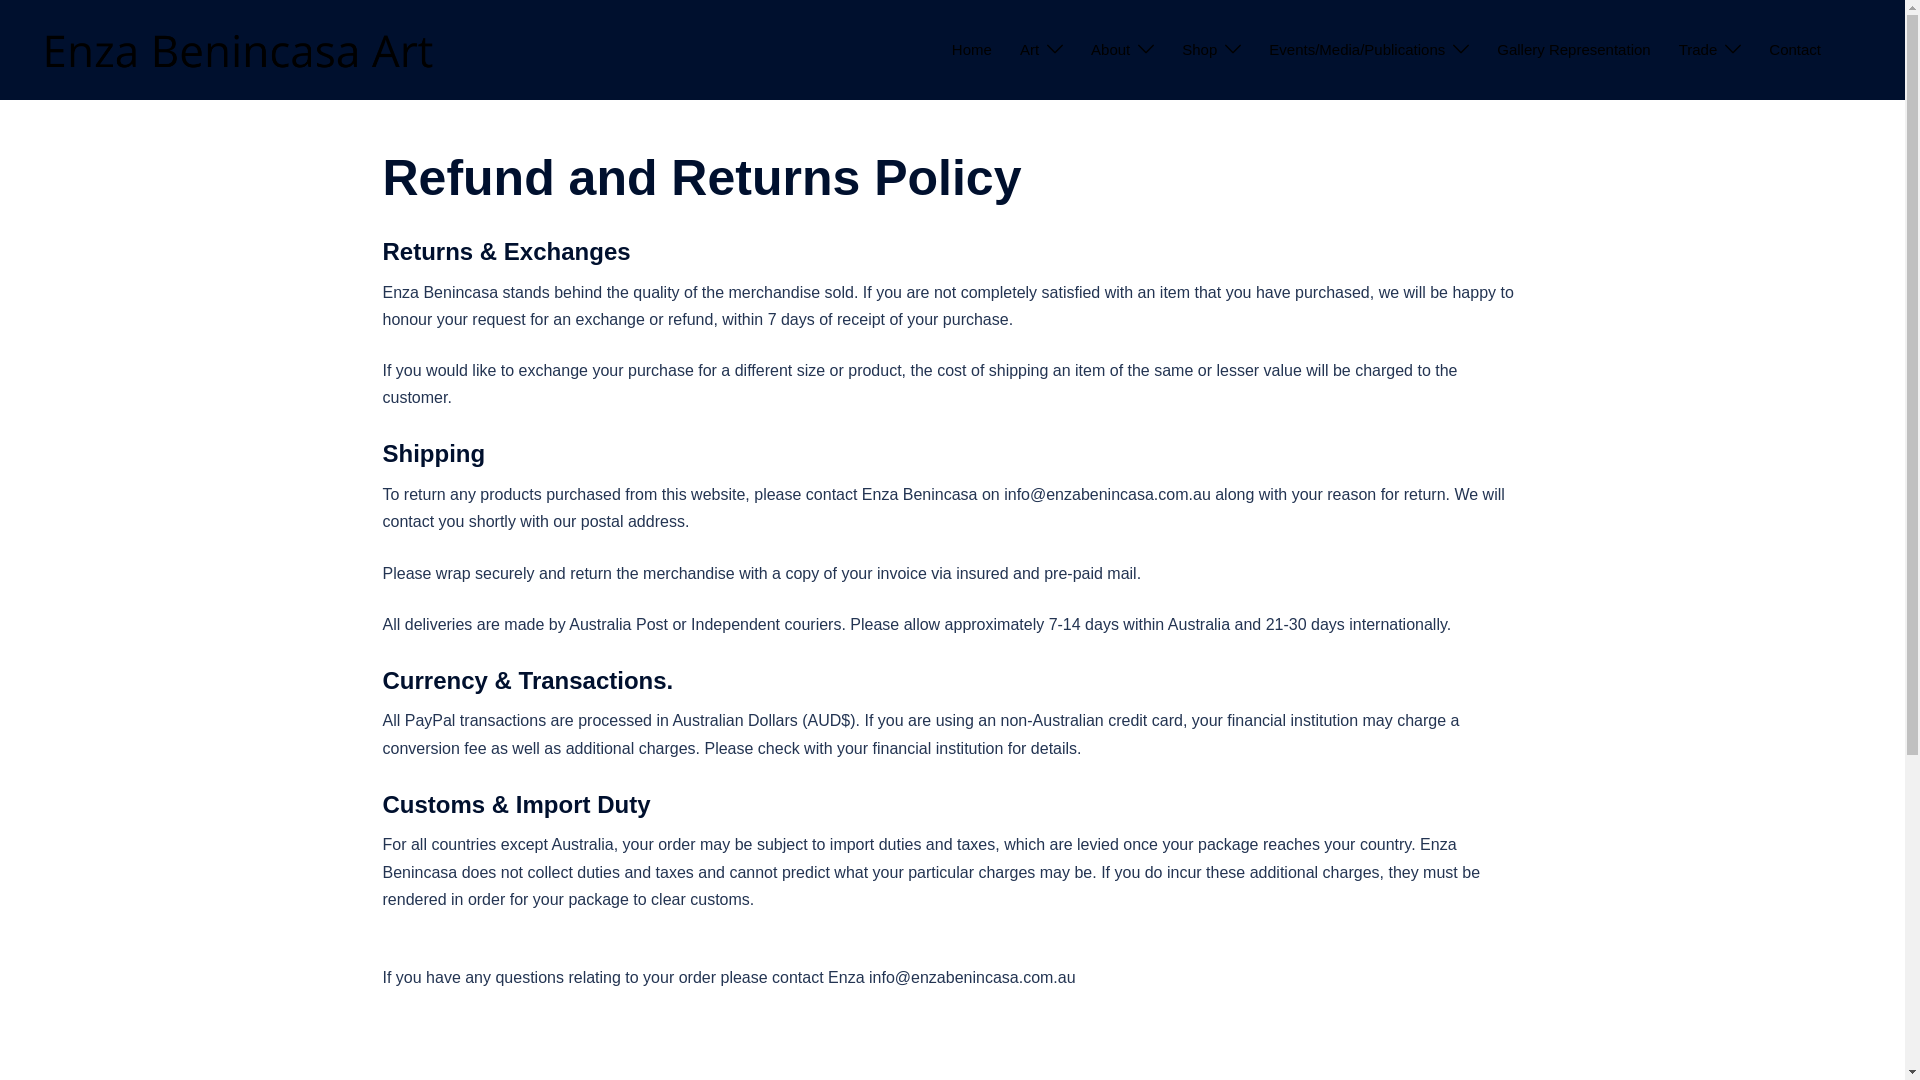 This screenshot has height=1080, width=1920. I want to click on Trade, so click(1698, 49).